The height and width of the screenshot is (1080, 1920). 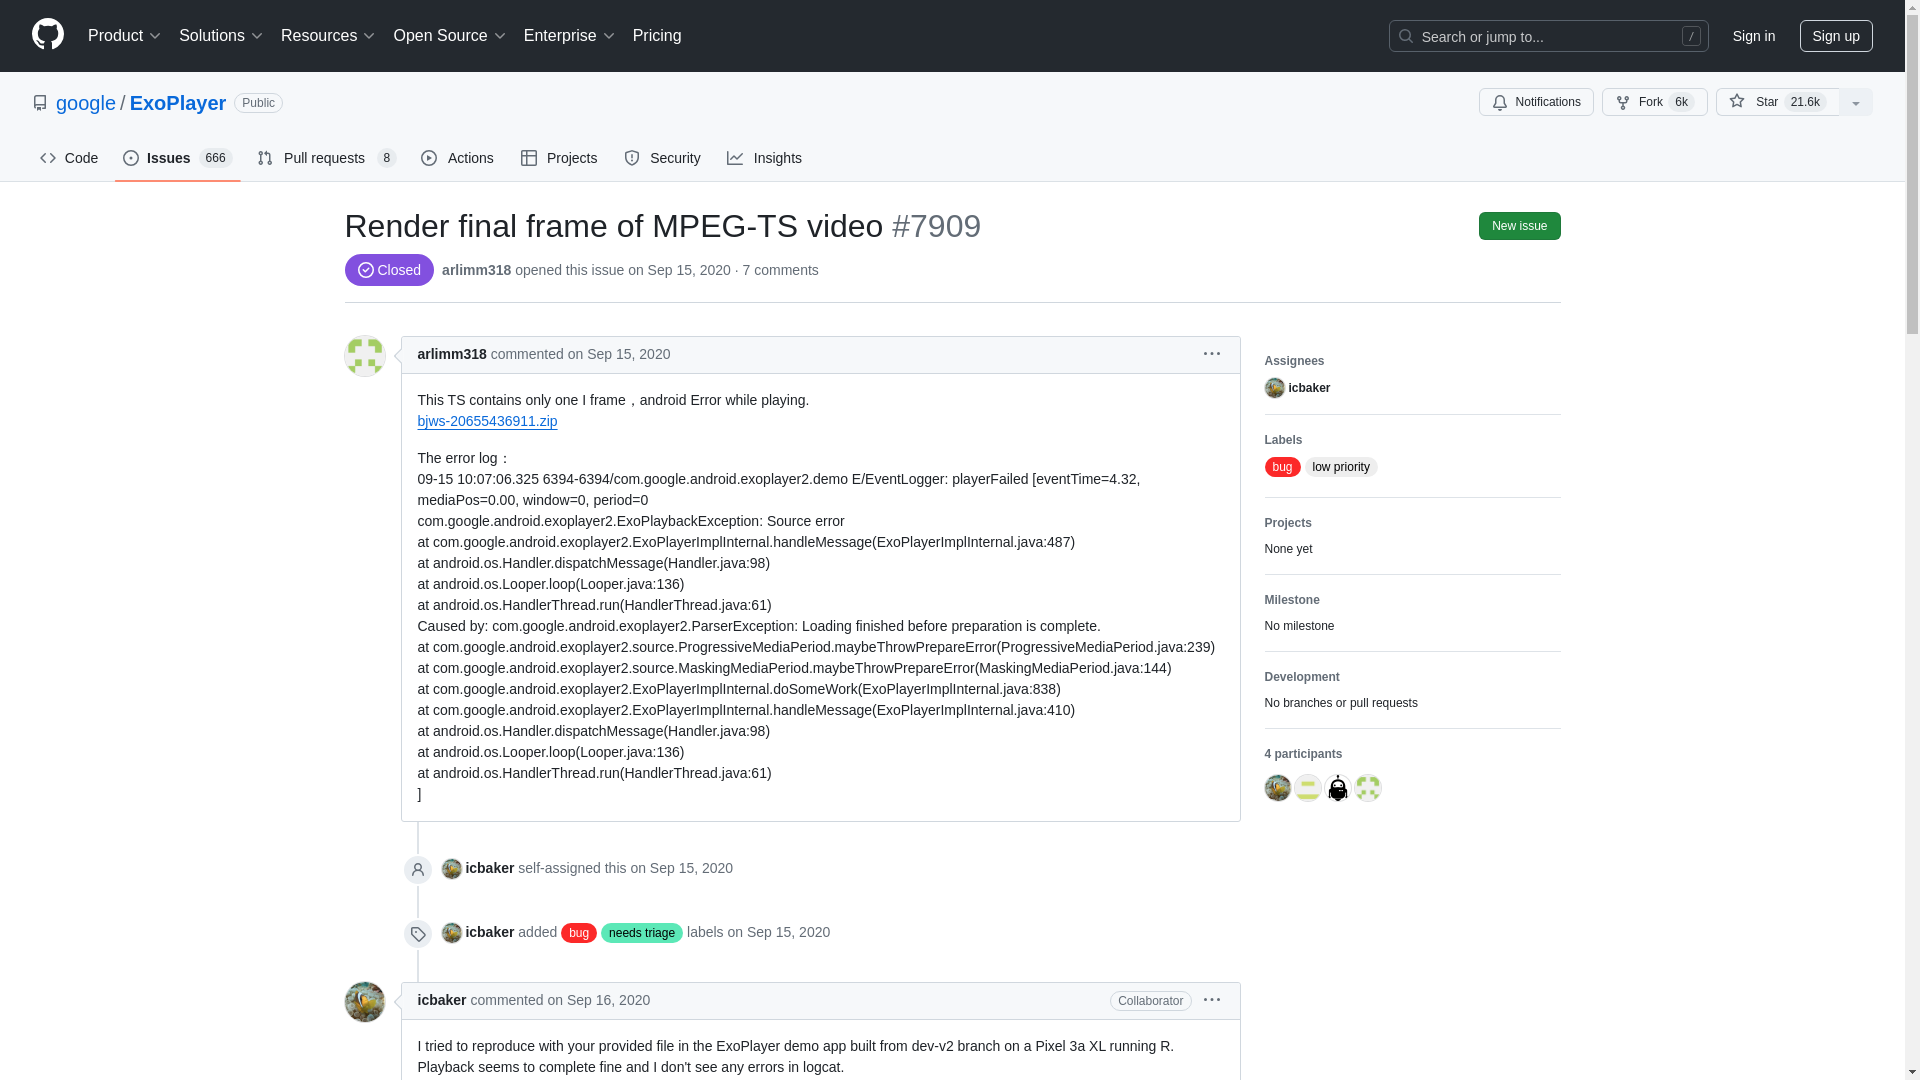 I want to click on Solutions, so click(x=221, y=36).